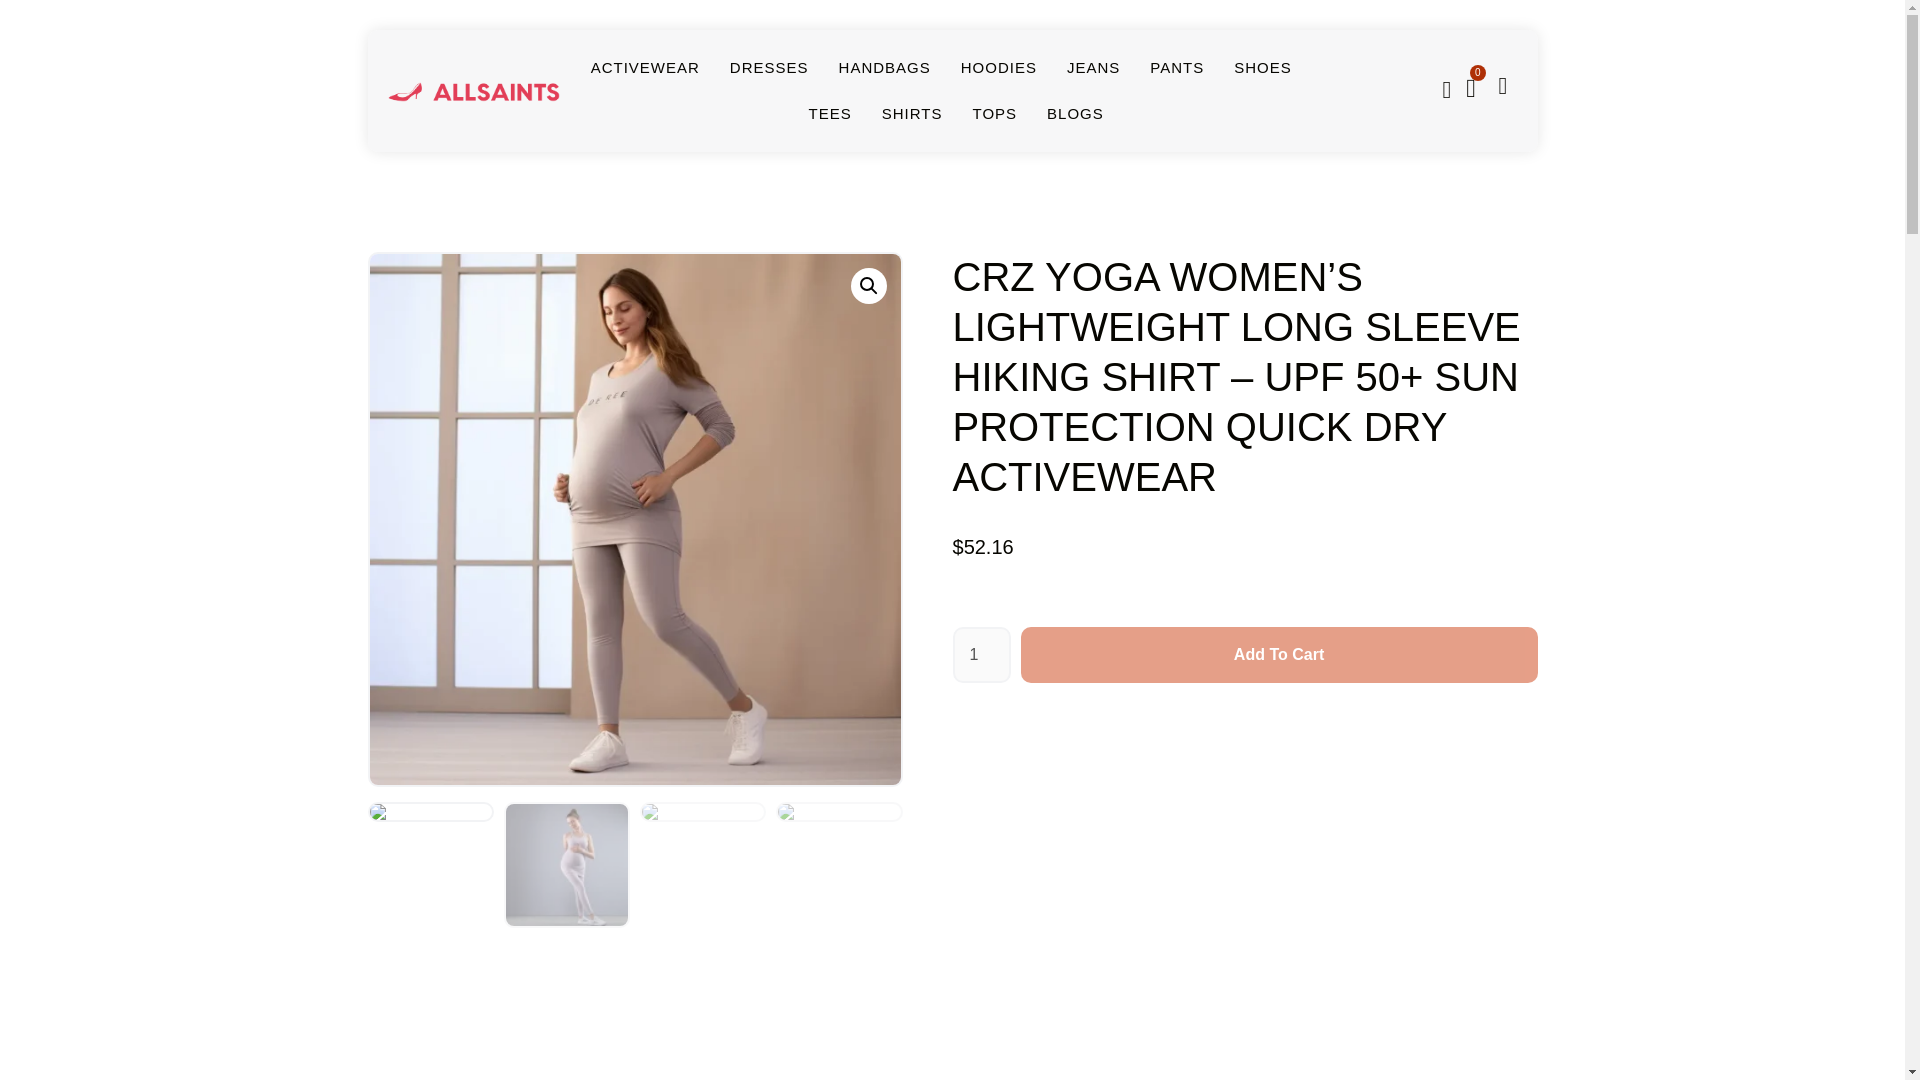  Describe the element at coordinates (768, 68) in the screenshot. I see `DRESSES` at that location.